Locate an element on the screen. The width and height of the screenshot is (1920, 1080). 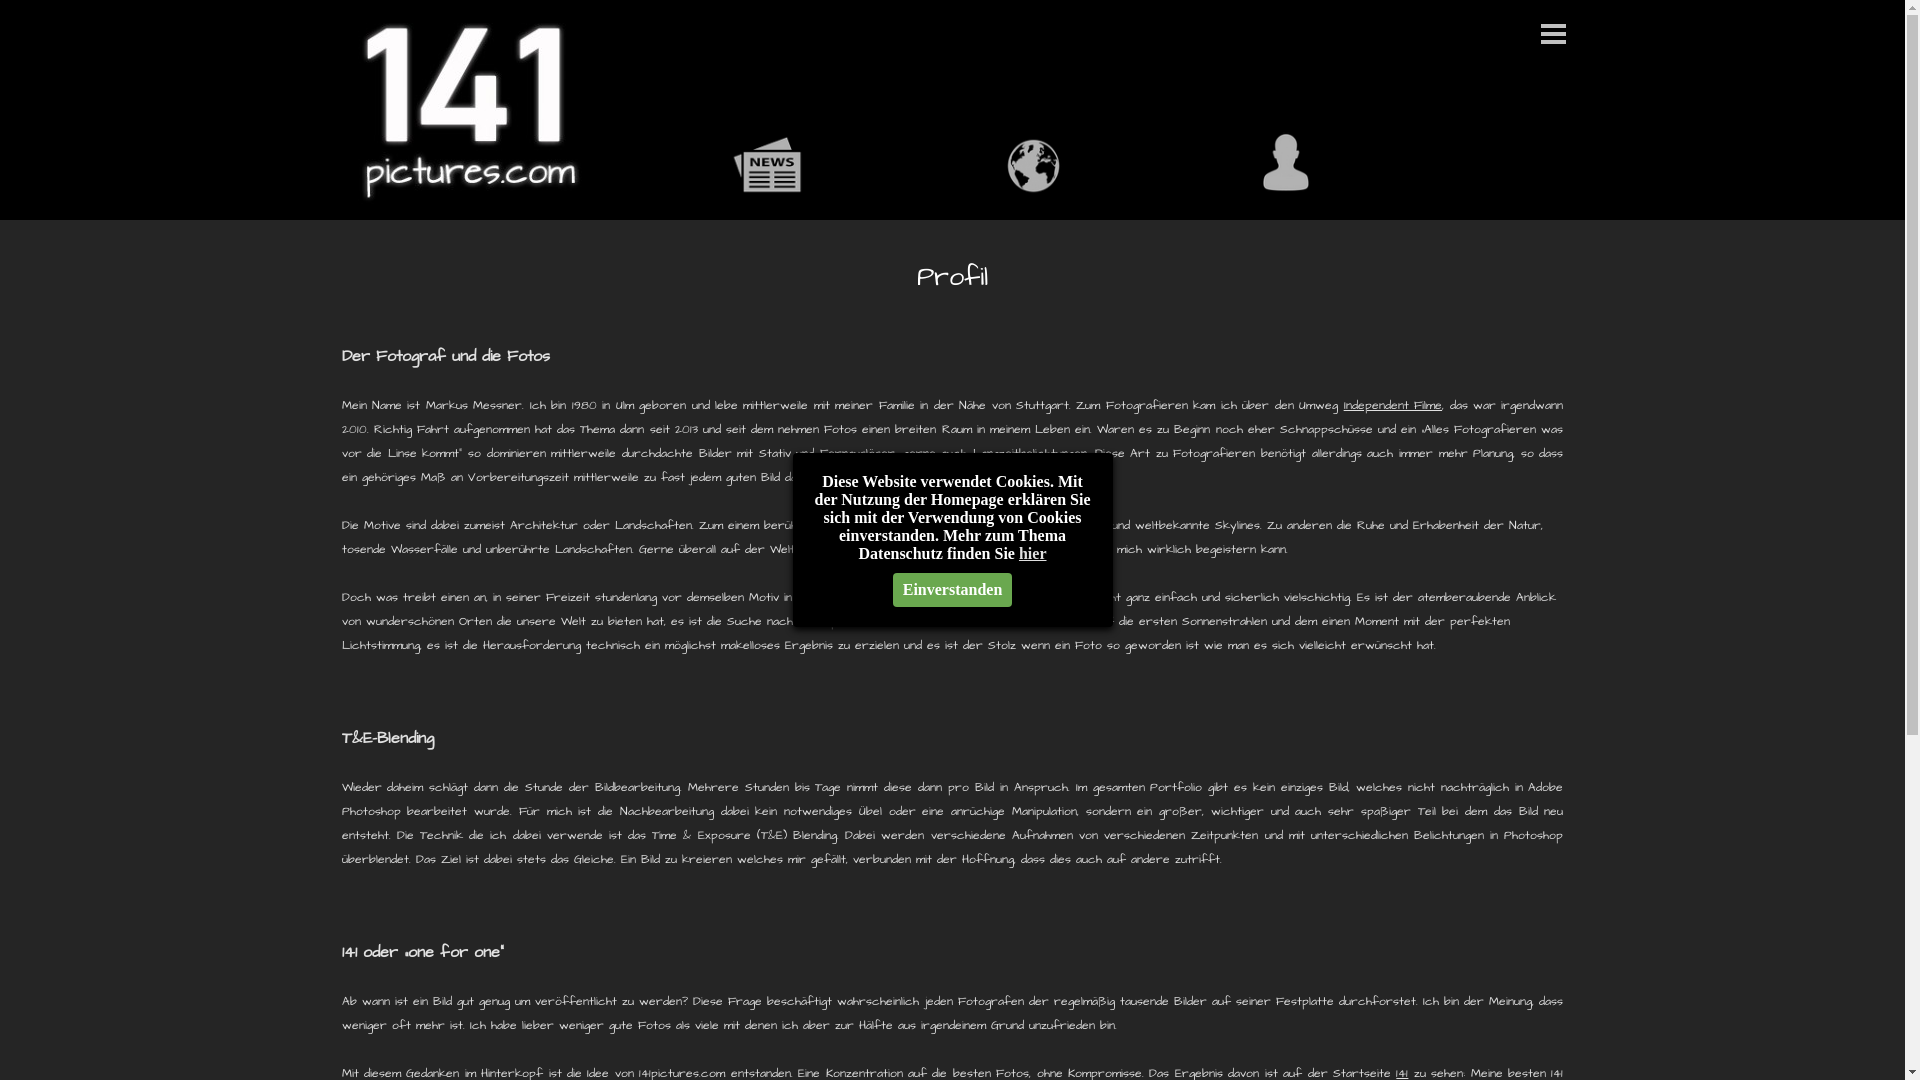
Independent Filme is located at coordinates (1393, 406).